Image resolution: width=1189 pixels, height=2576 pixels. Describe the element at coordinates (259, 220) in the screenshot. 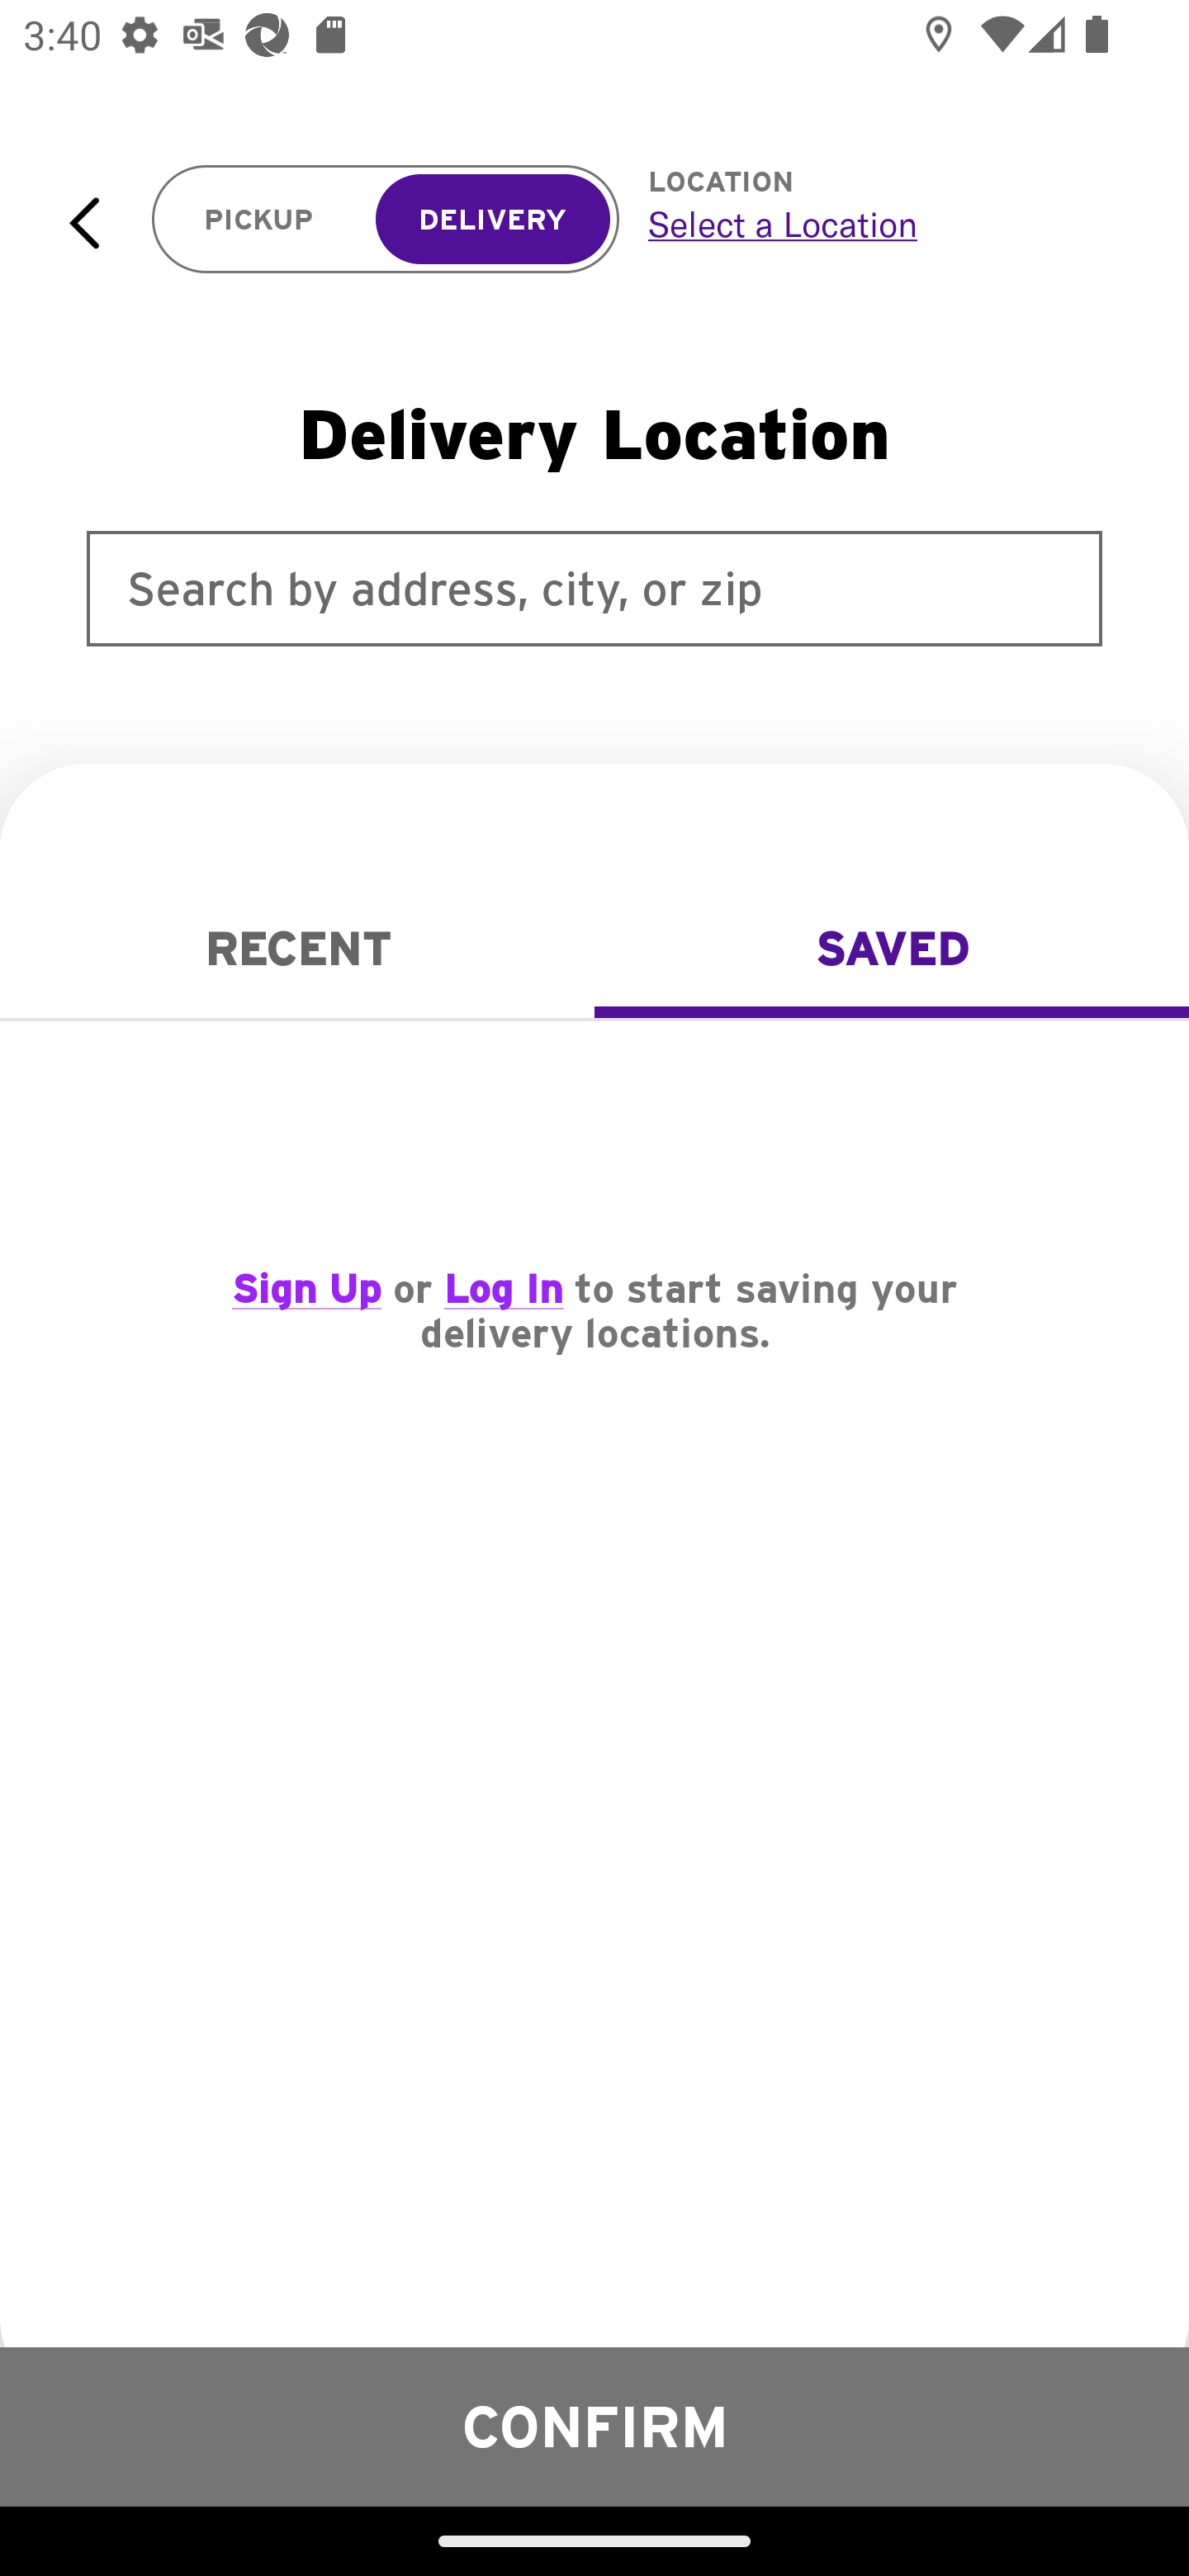

I see `PICKUP` at that location.